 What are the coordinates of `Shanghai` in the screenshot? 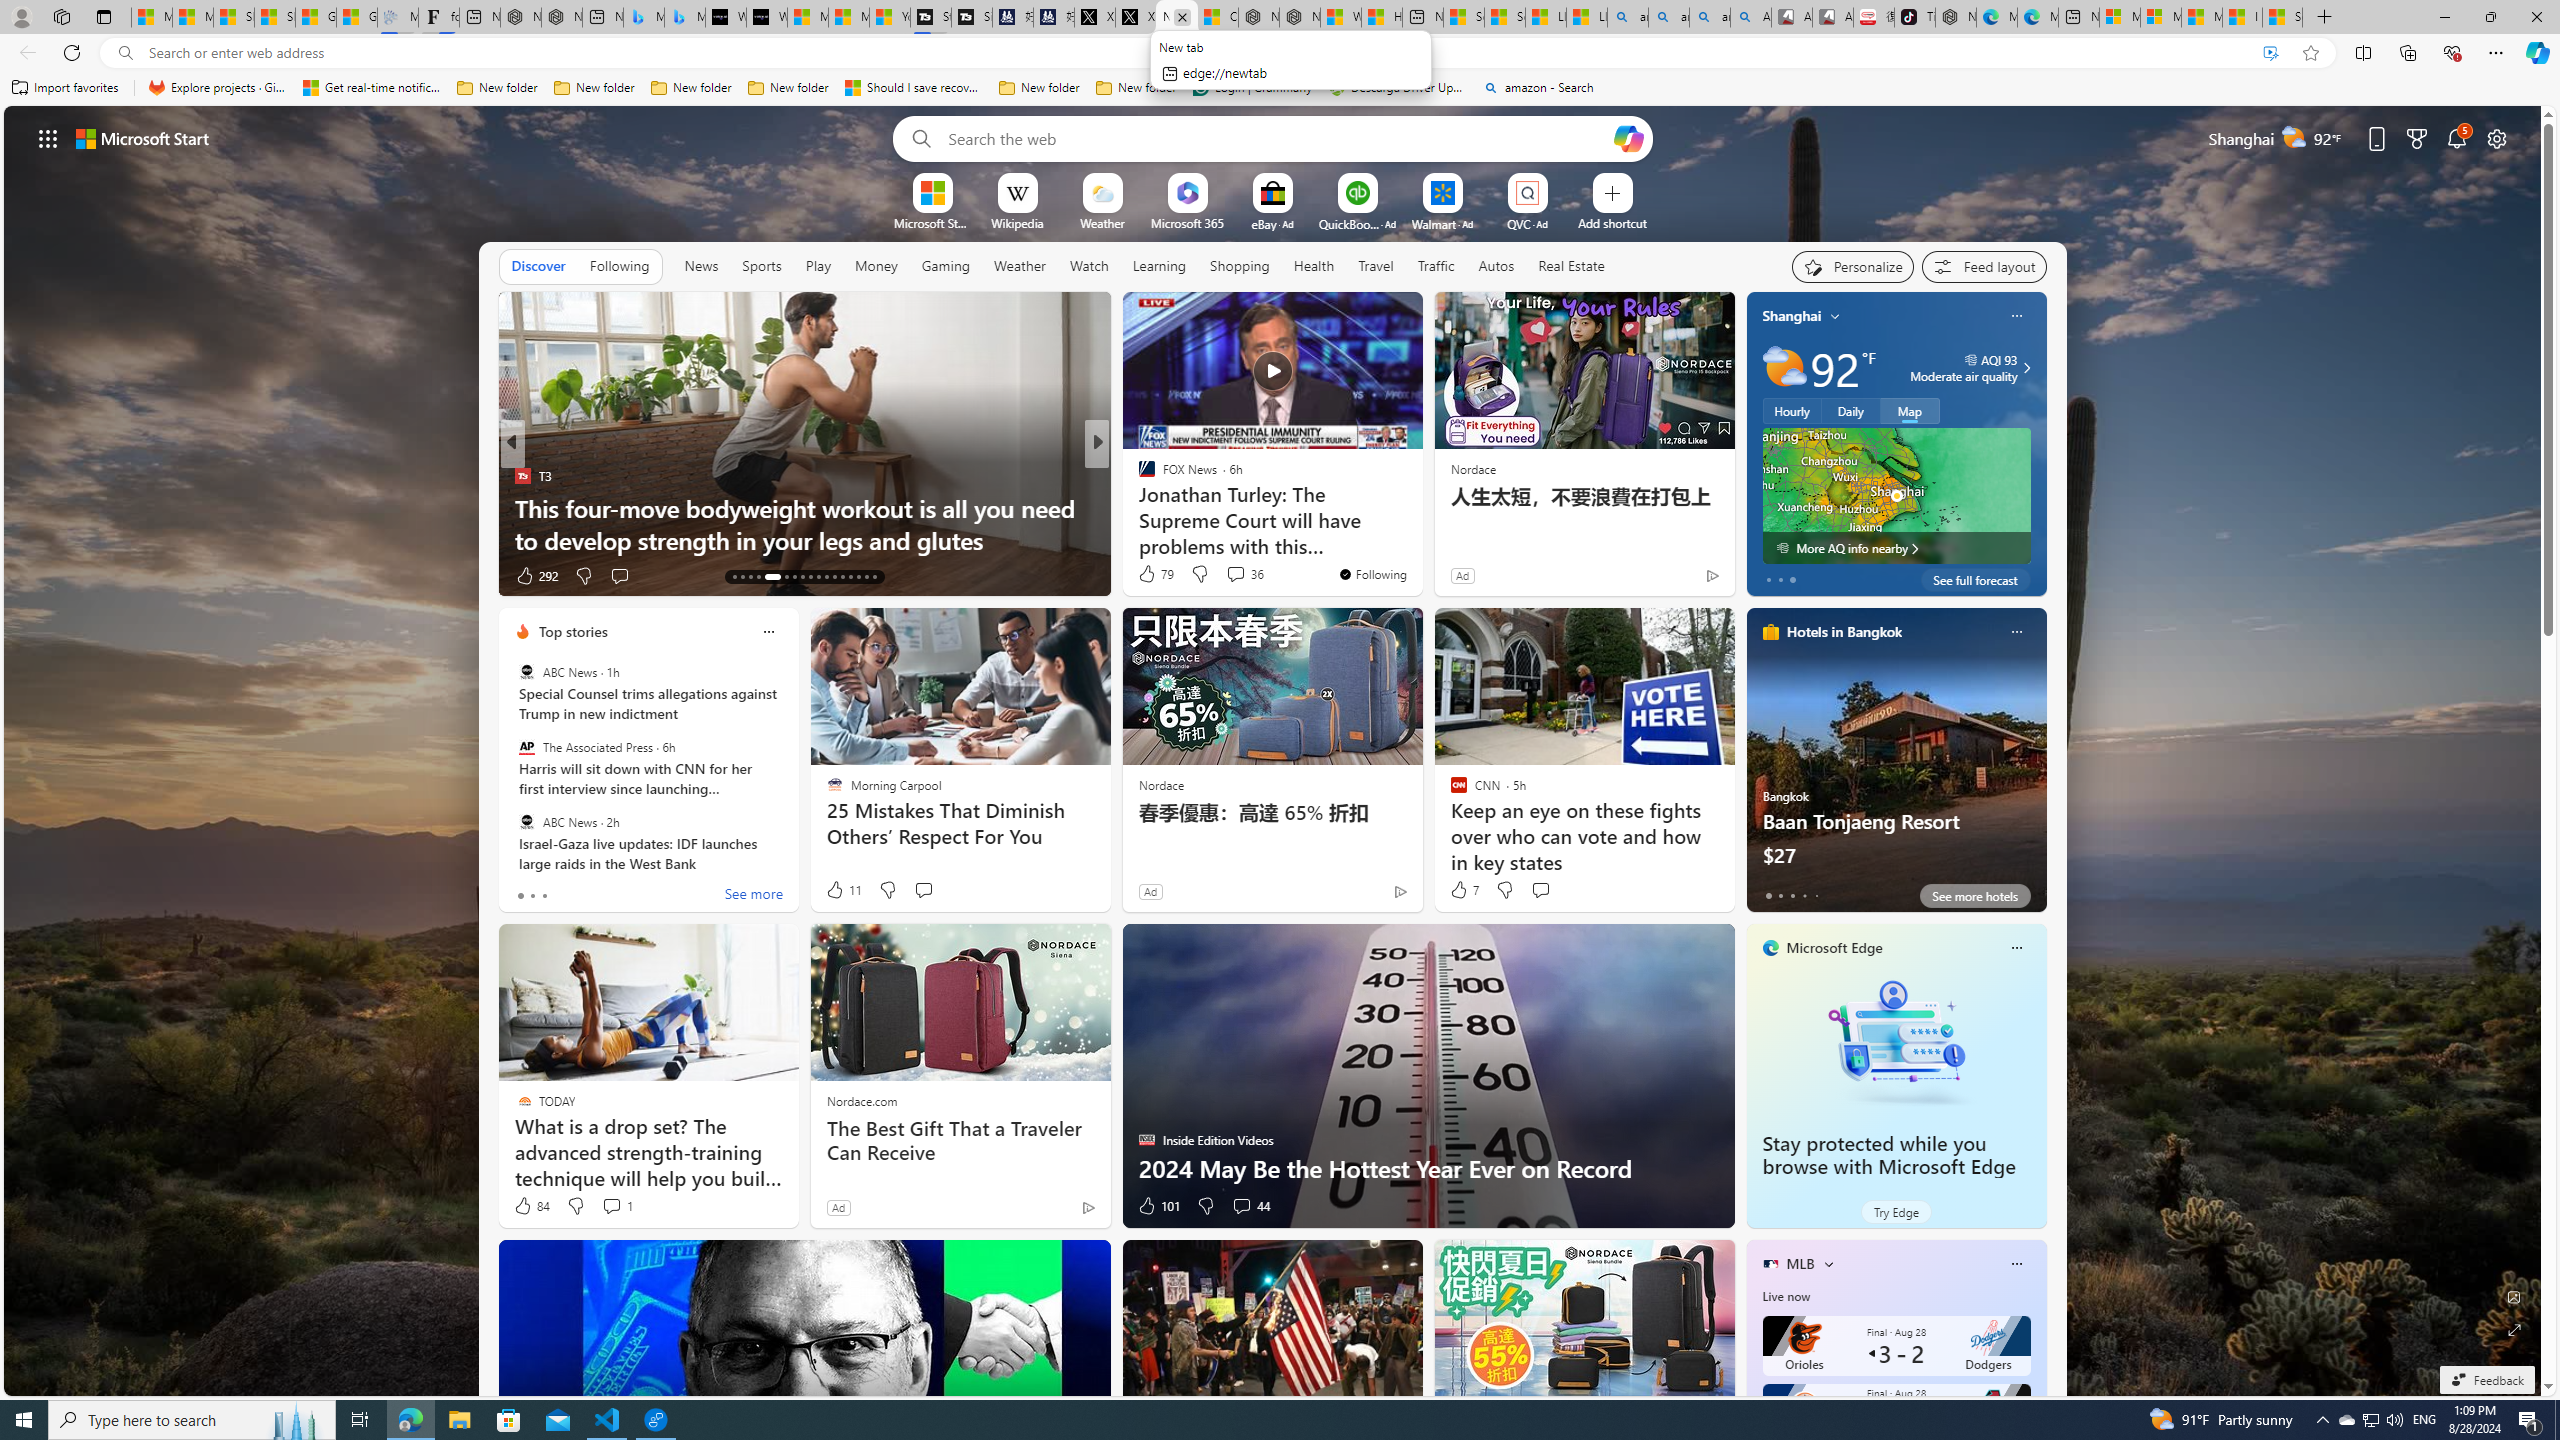 It's located at (1792, 316).